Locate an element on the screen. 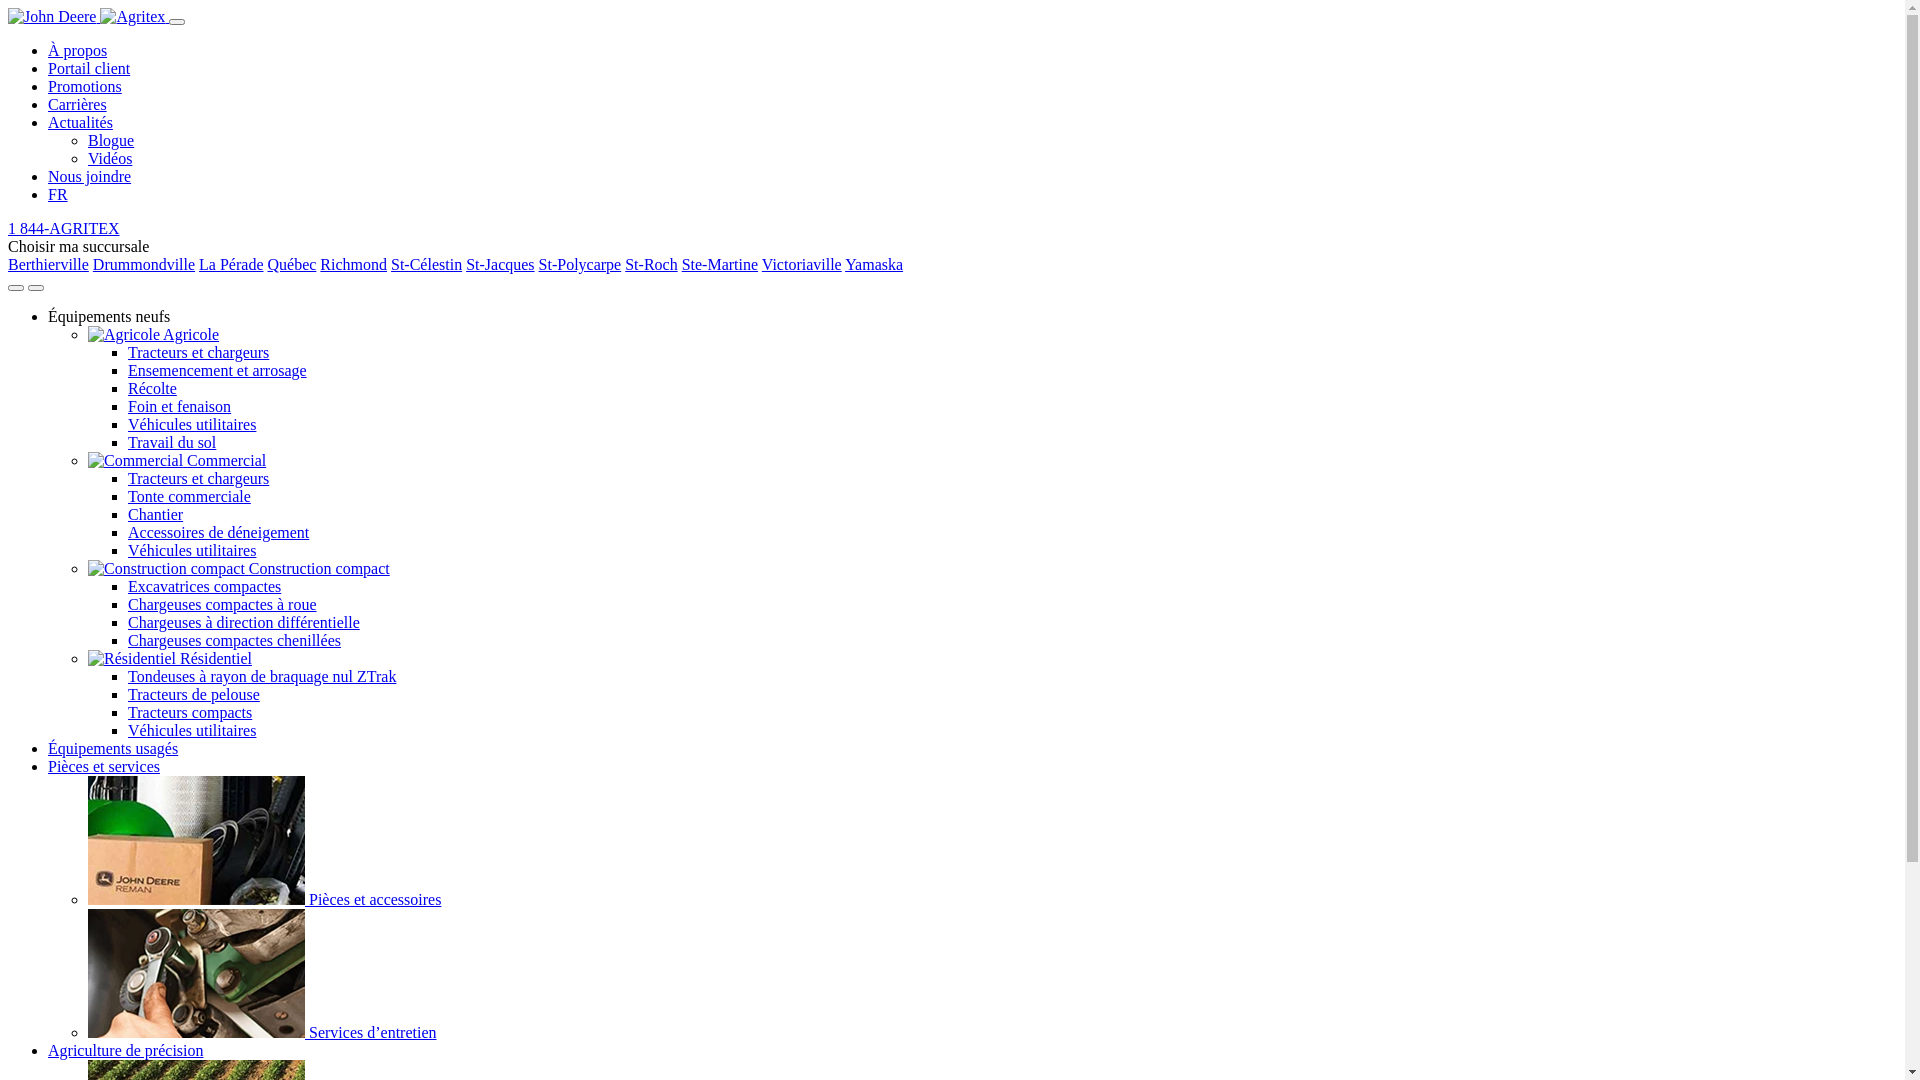 Image resolution: width=1920 pixels, height=1080 pixels. Menu is located at coordinates (36, 288).